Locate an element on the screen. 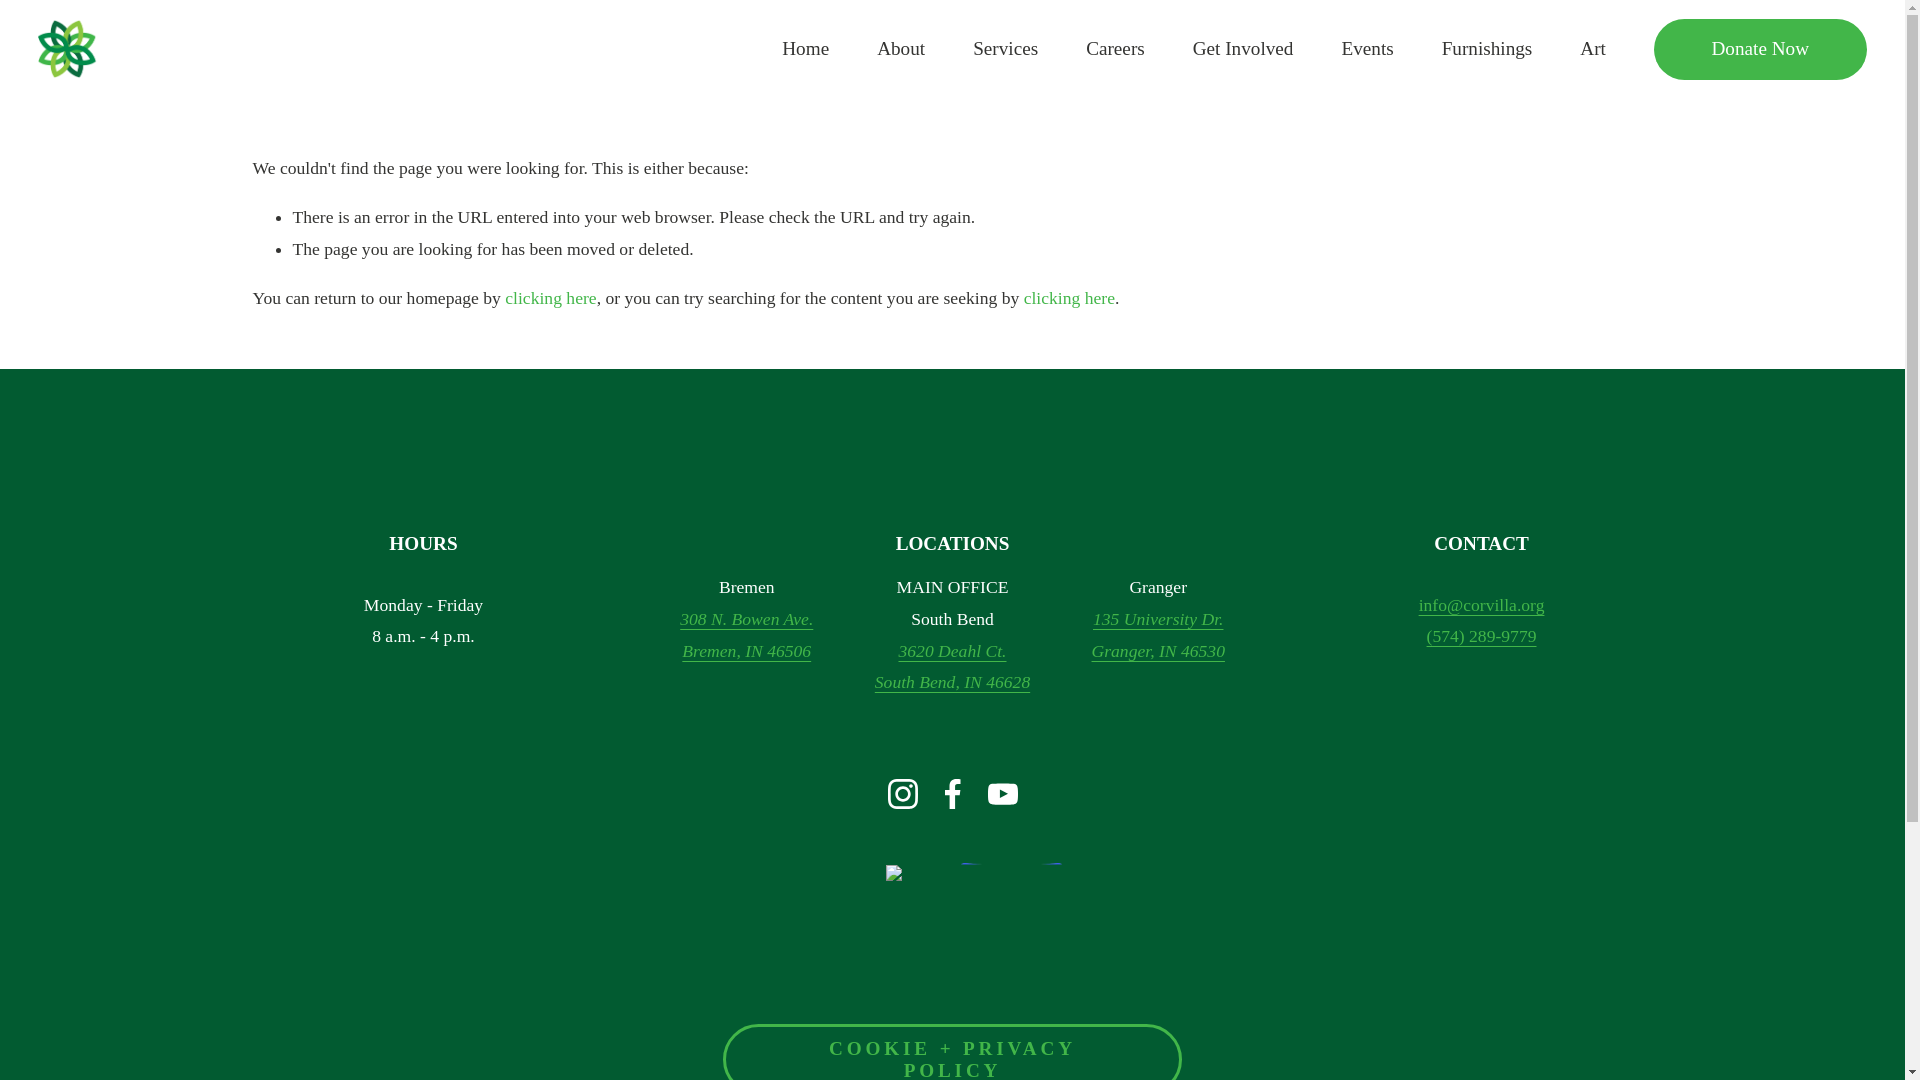 The width and height of the screenshot is (1920, 1080). Careers is located at coordinates (1115, 49).